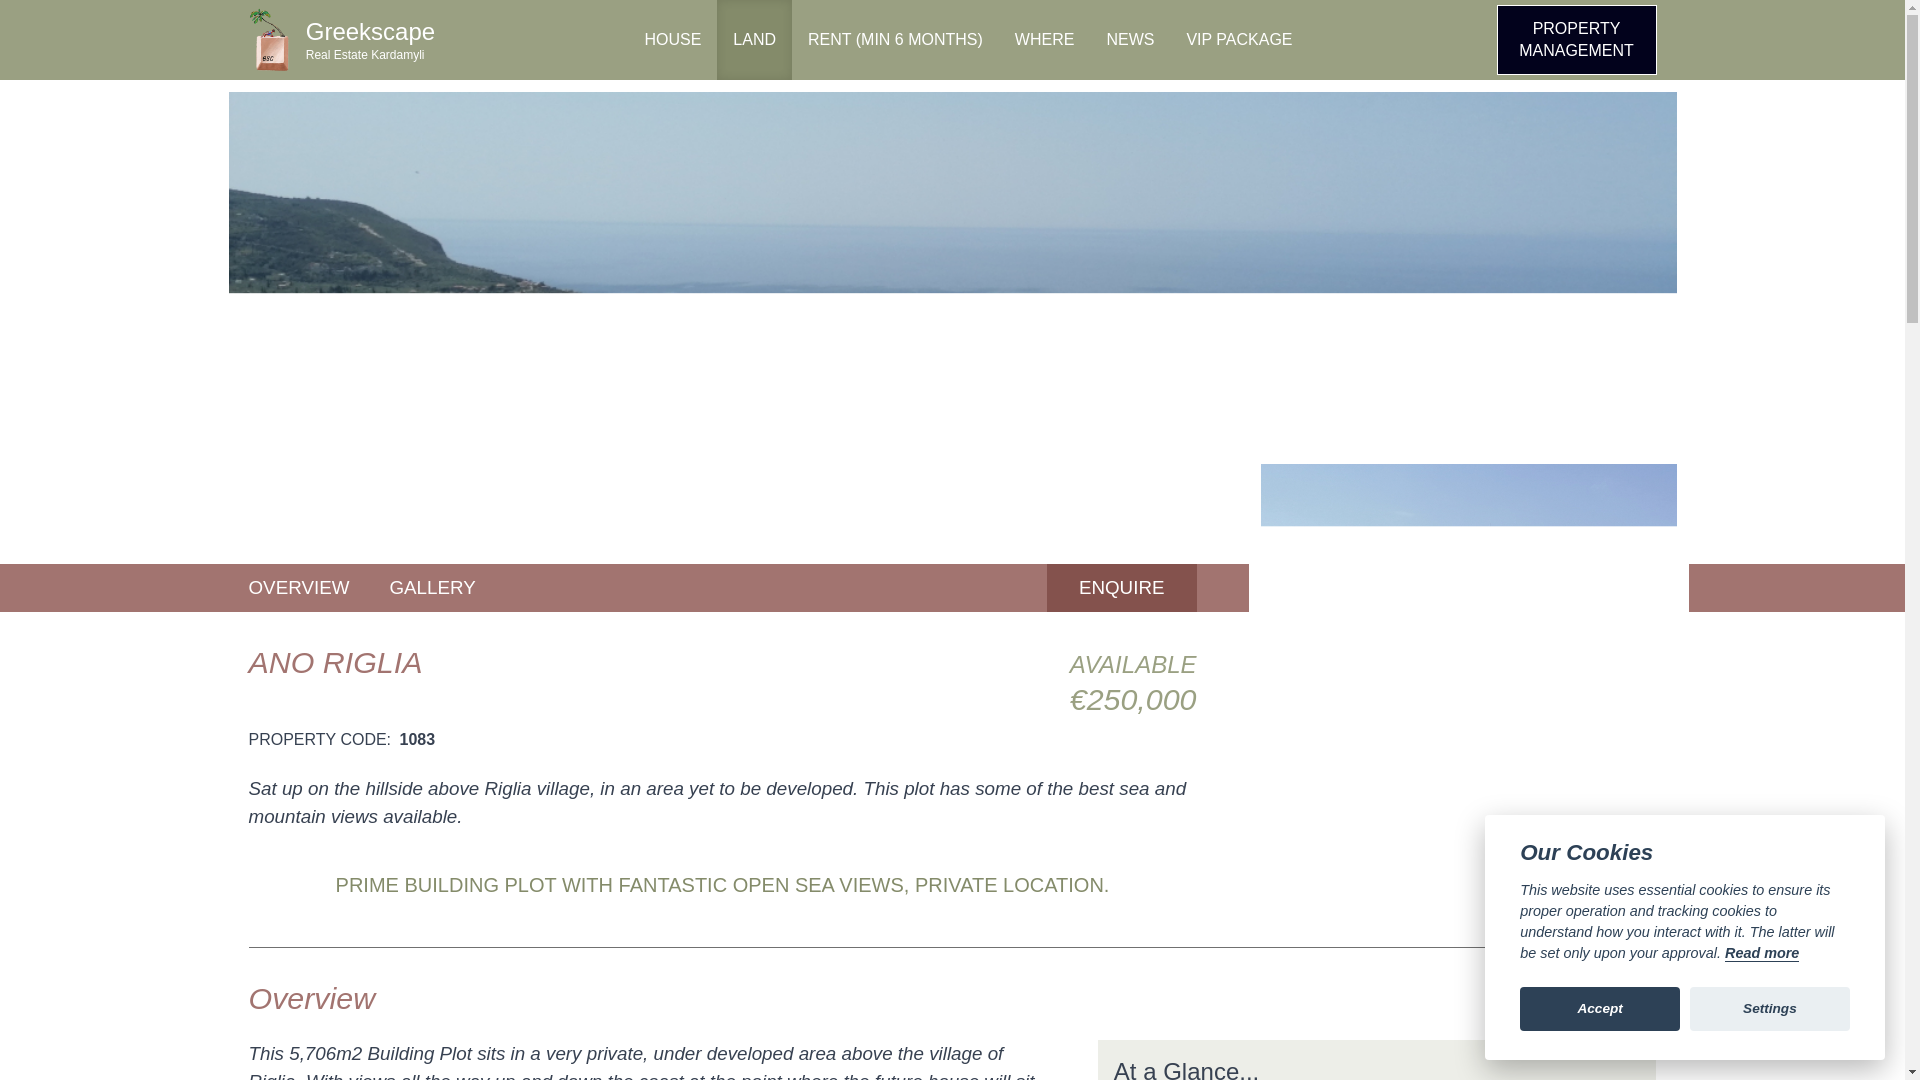 The height and width of the screenshot is (1080, 1920). I want to click on WHERE, so click(1130, 40).